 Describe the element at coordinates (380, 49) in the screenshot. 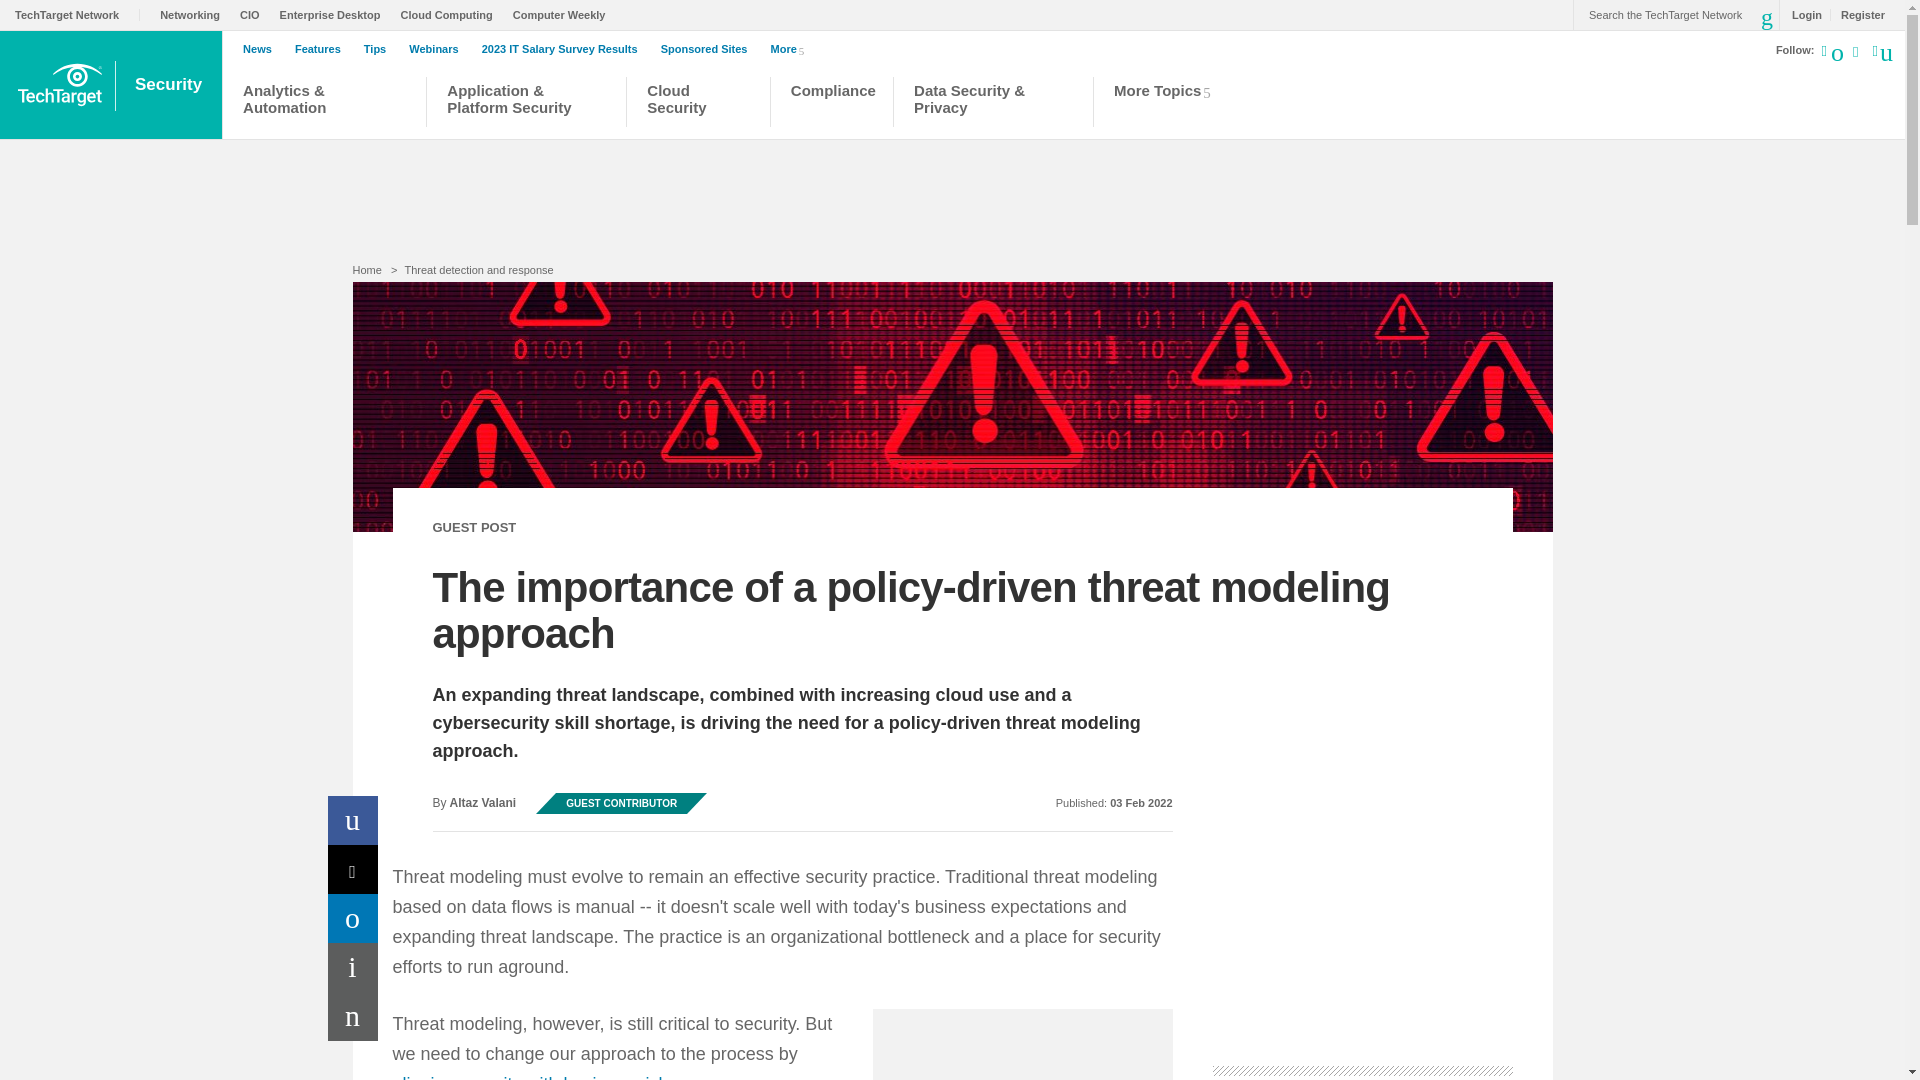

I see `Tips` at that location.